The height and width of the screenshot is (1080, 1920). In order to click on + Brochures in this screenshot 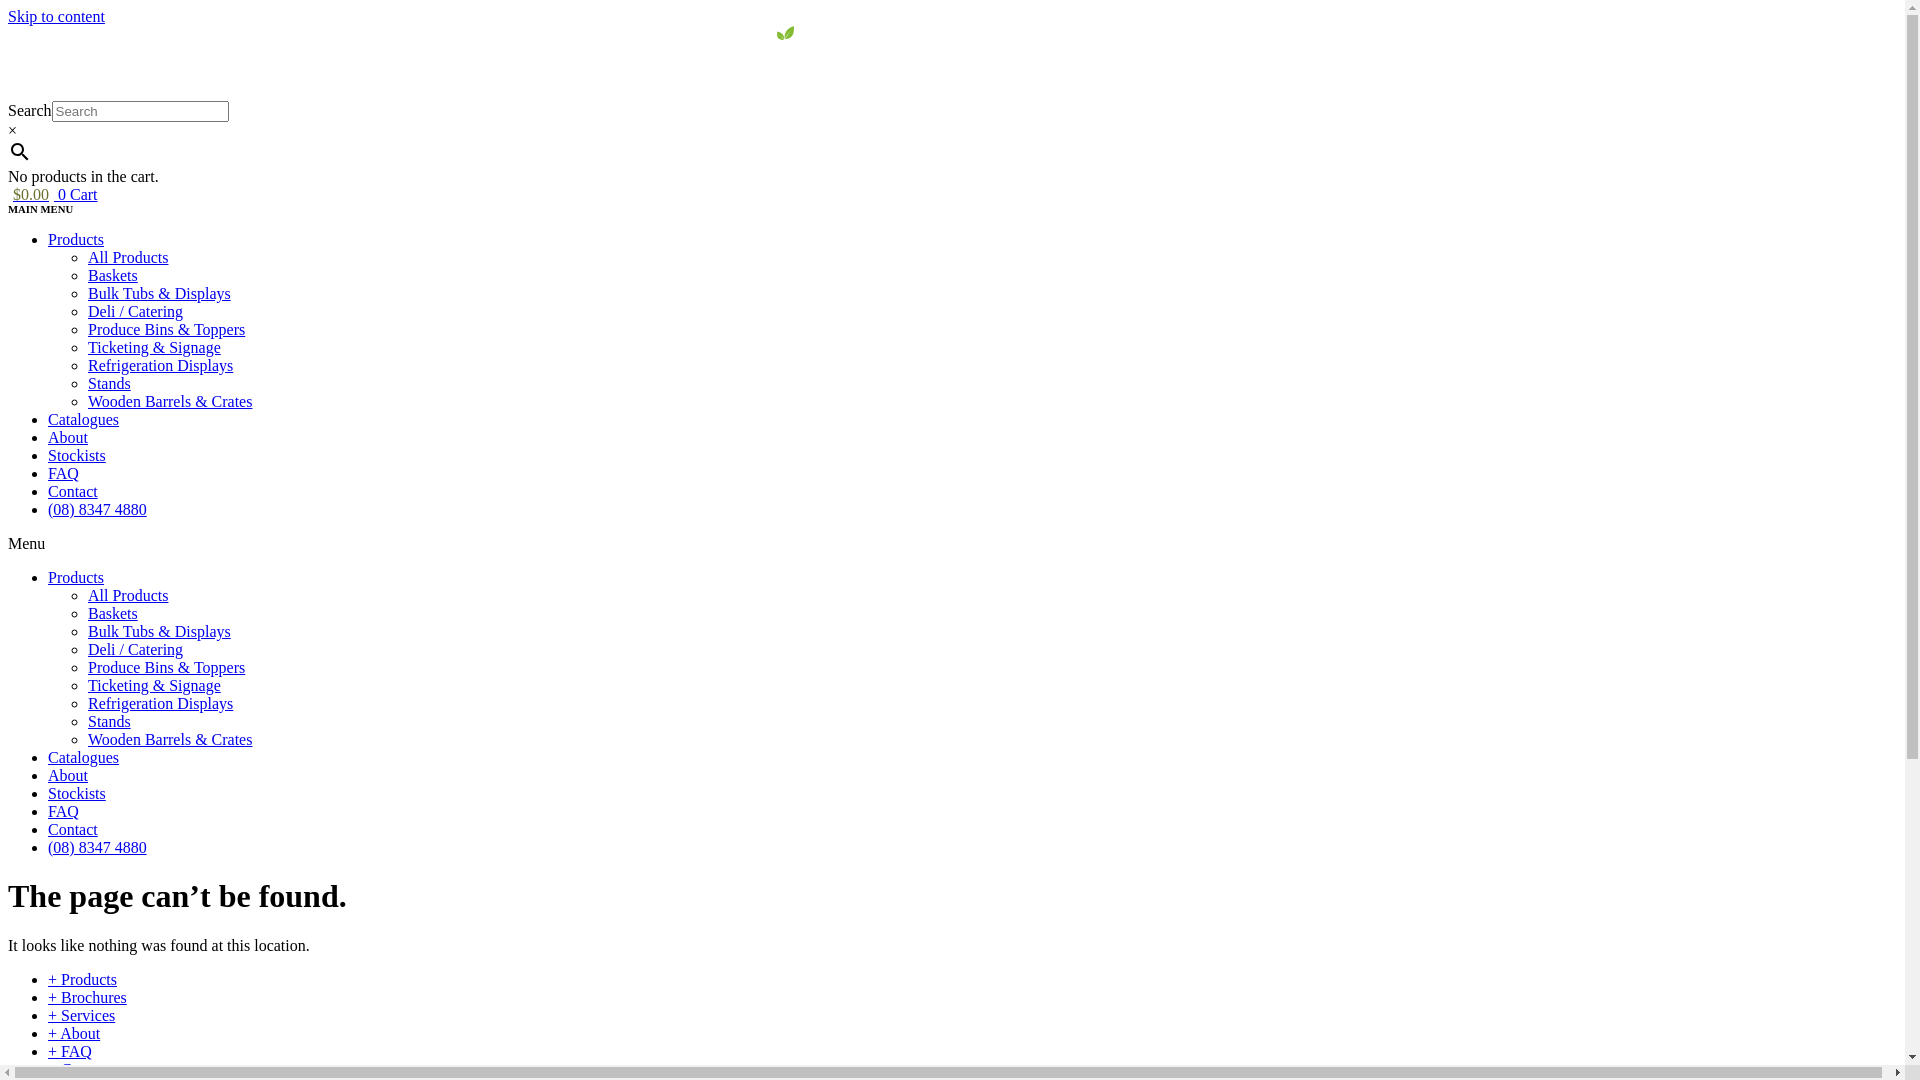, I will do `click(88, 998)`.